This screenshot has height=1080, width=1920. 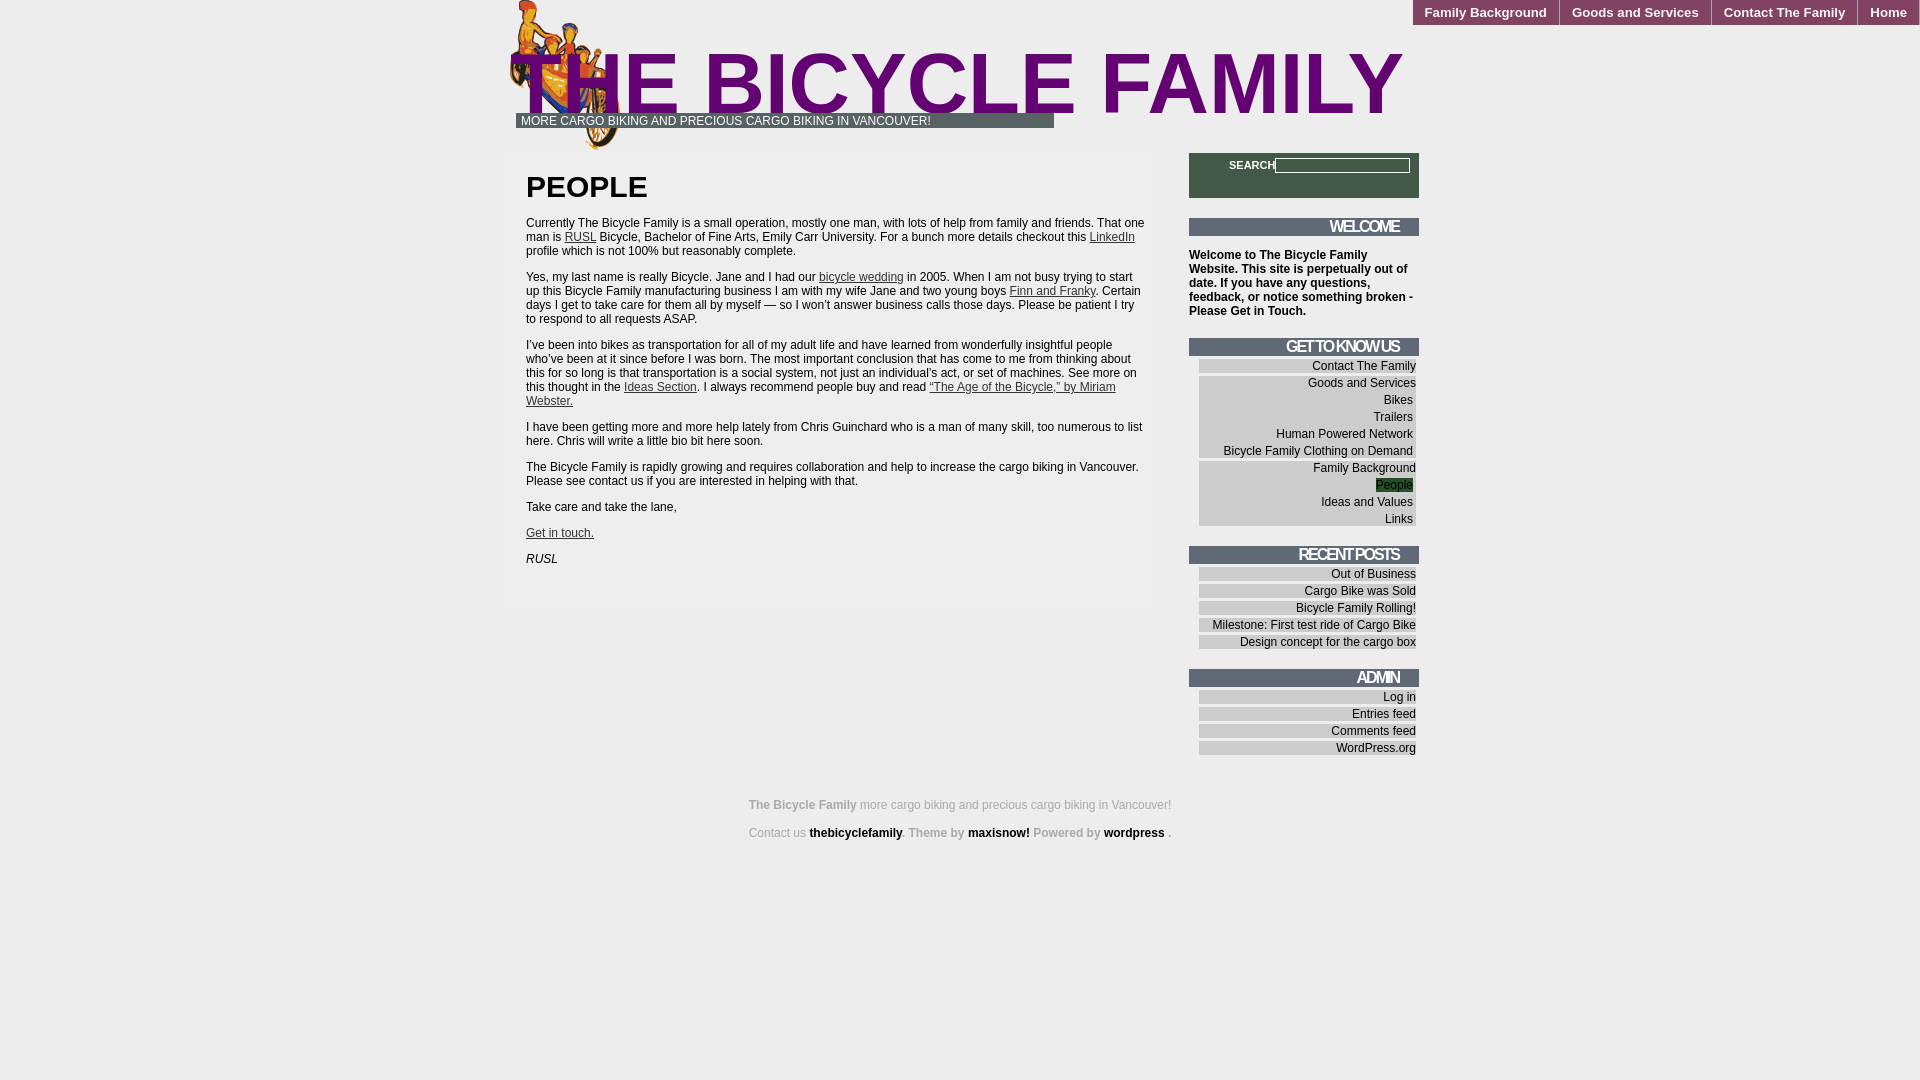 What do you see at coordinates (1376, 748) in the screenshot?
I see `WordPress.org` at bounding box center [1376, 748].